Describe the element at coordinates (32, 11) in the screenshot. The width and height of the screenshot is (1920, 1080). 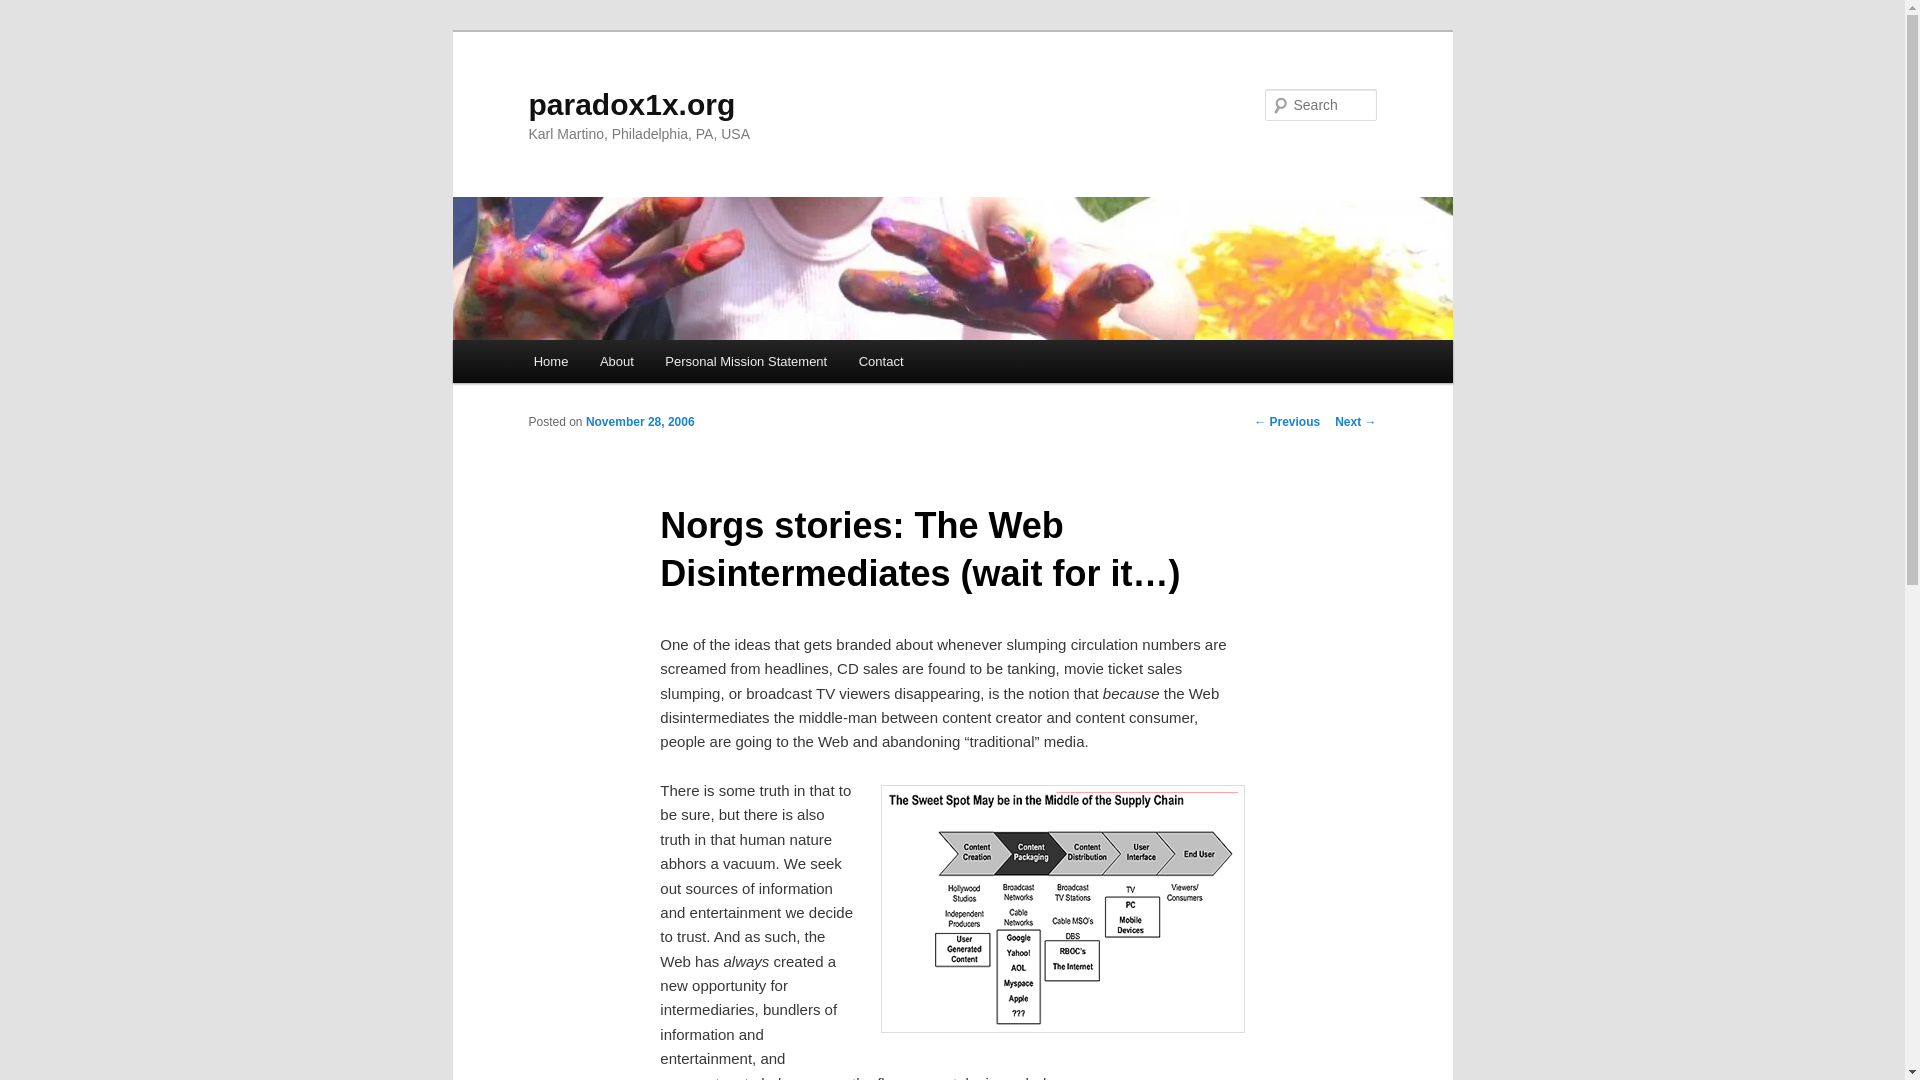
I see `Search` at that location.